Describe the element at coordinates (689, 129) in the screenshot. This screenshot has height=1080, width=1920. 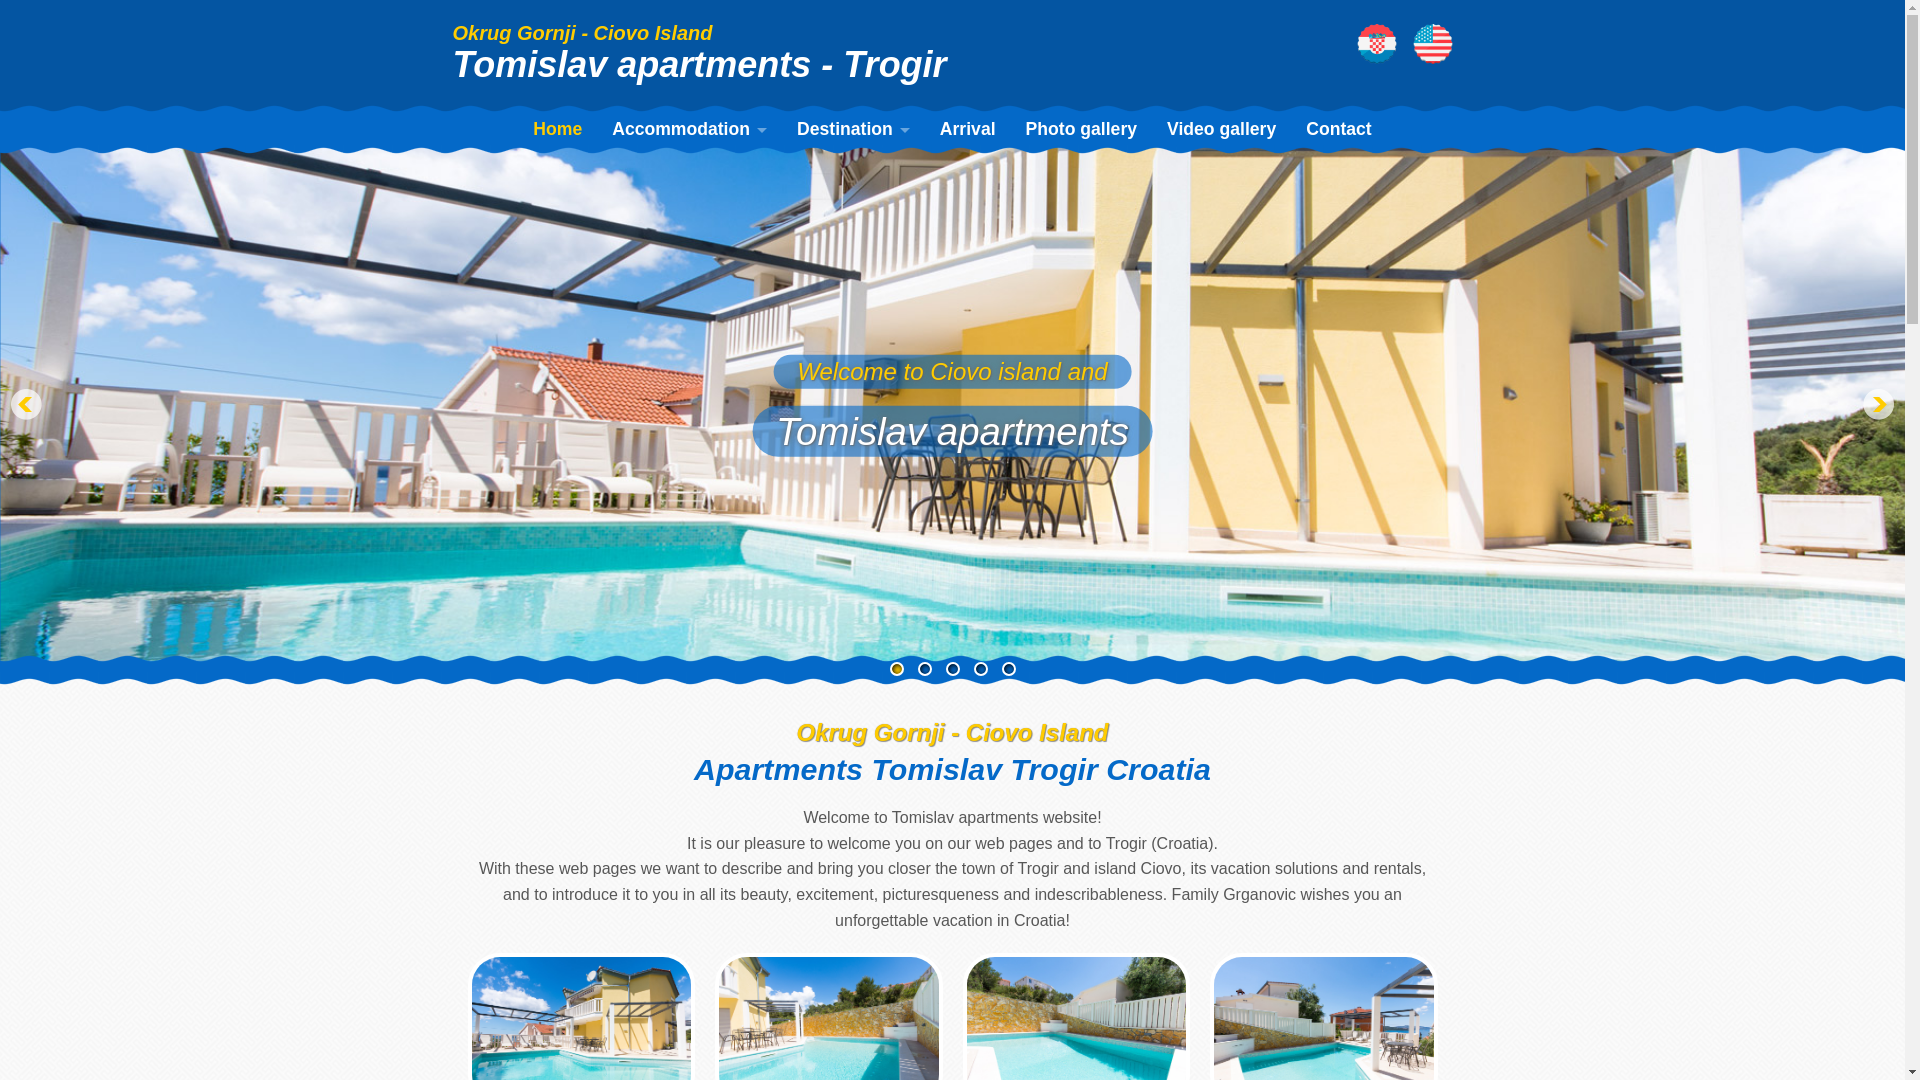
I see `Accommodation` at that location.